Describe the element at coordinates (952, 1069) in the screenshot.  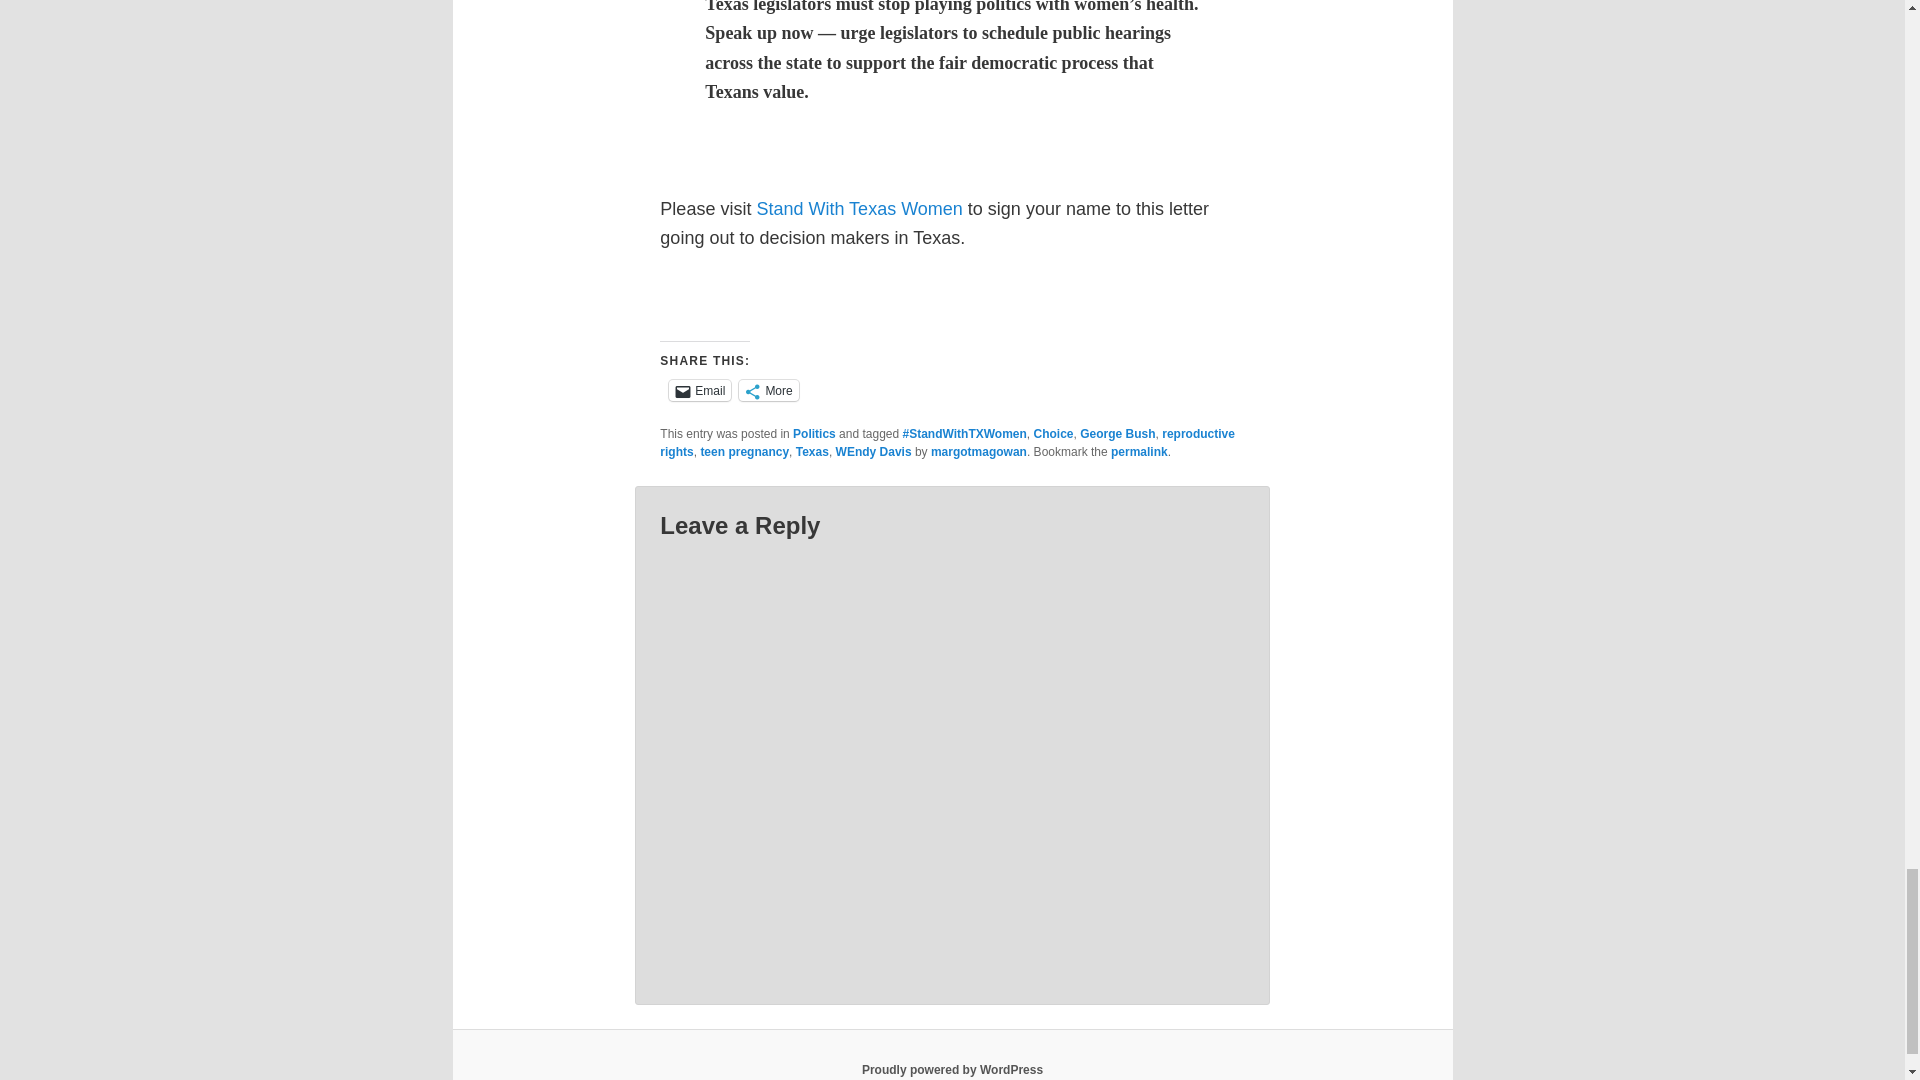
I see `Semantic Personal Publishing Platform` at that location.